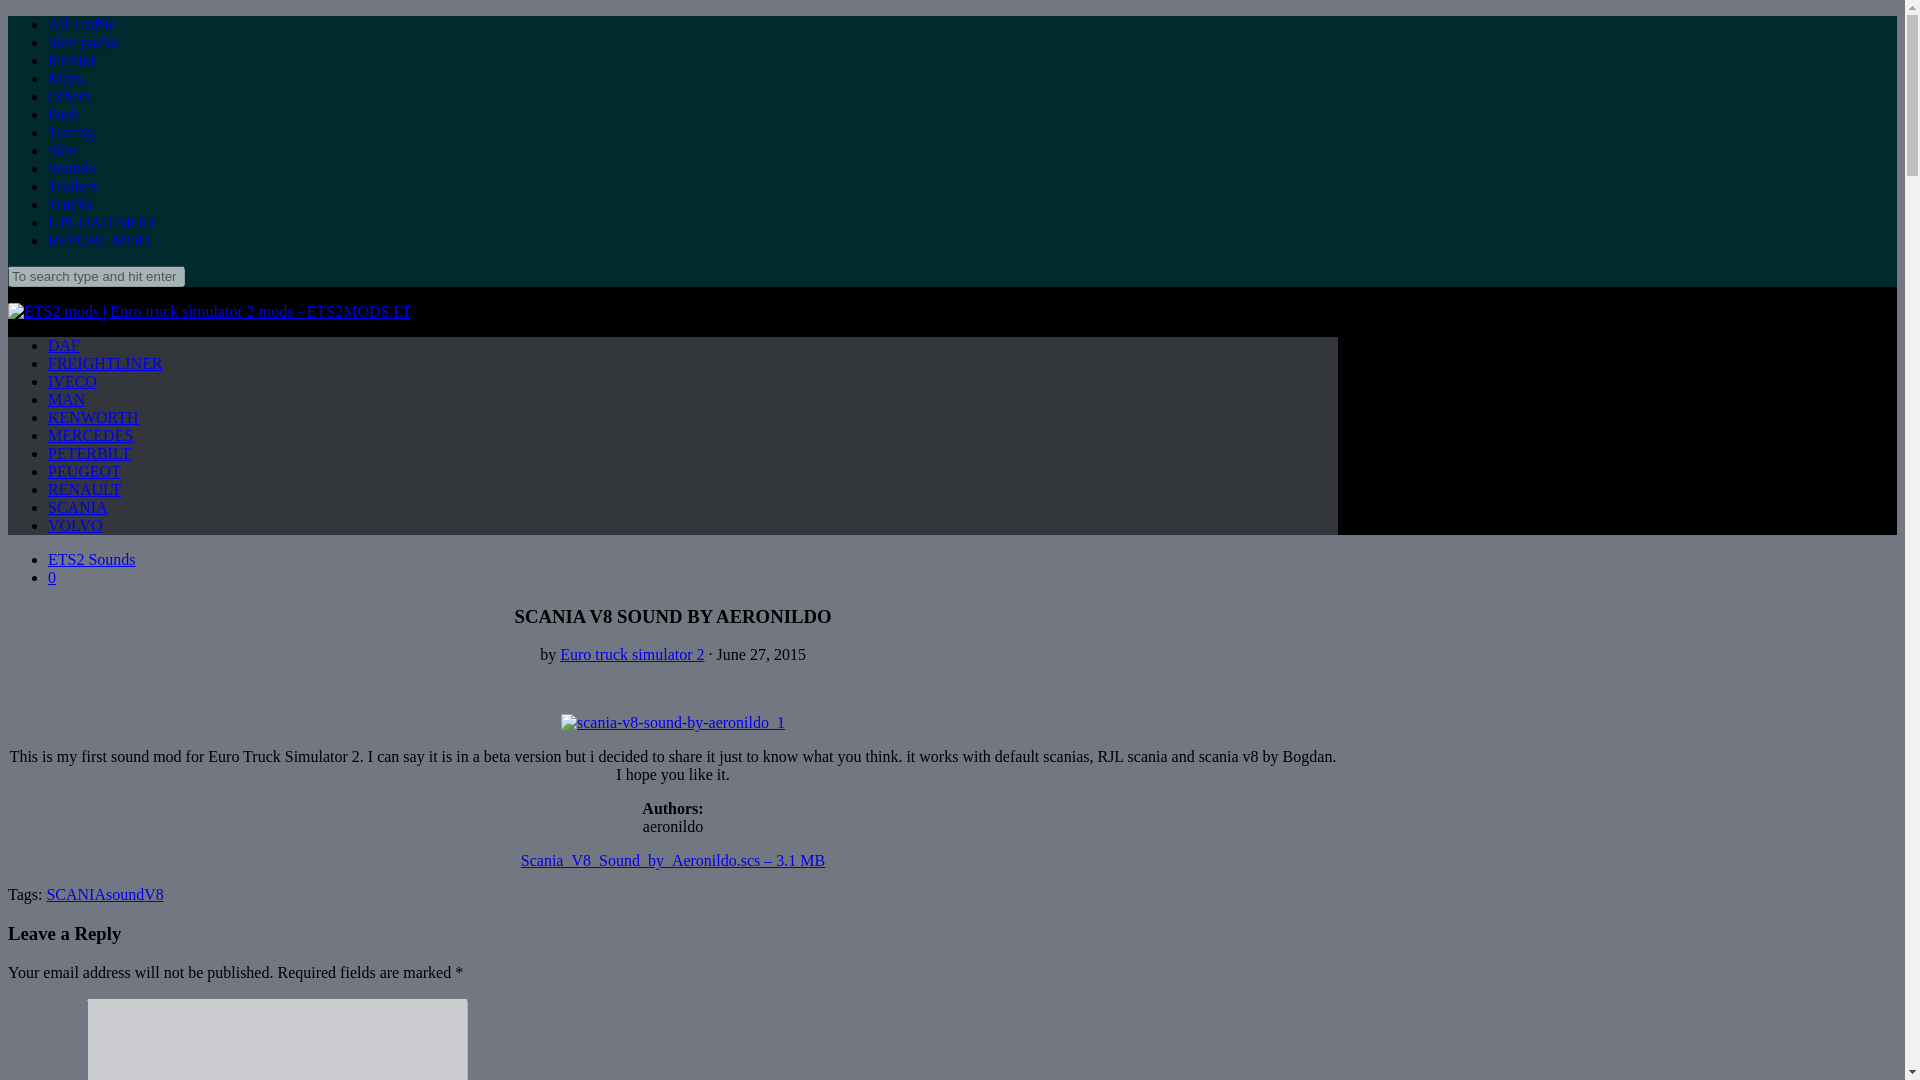 The image size is (1920, 1080). What do you see at coordinates (71, 168) in the screenshot?
I see `Sounds` at bounding box center [71, 168].